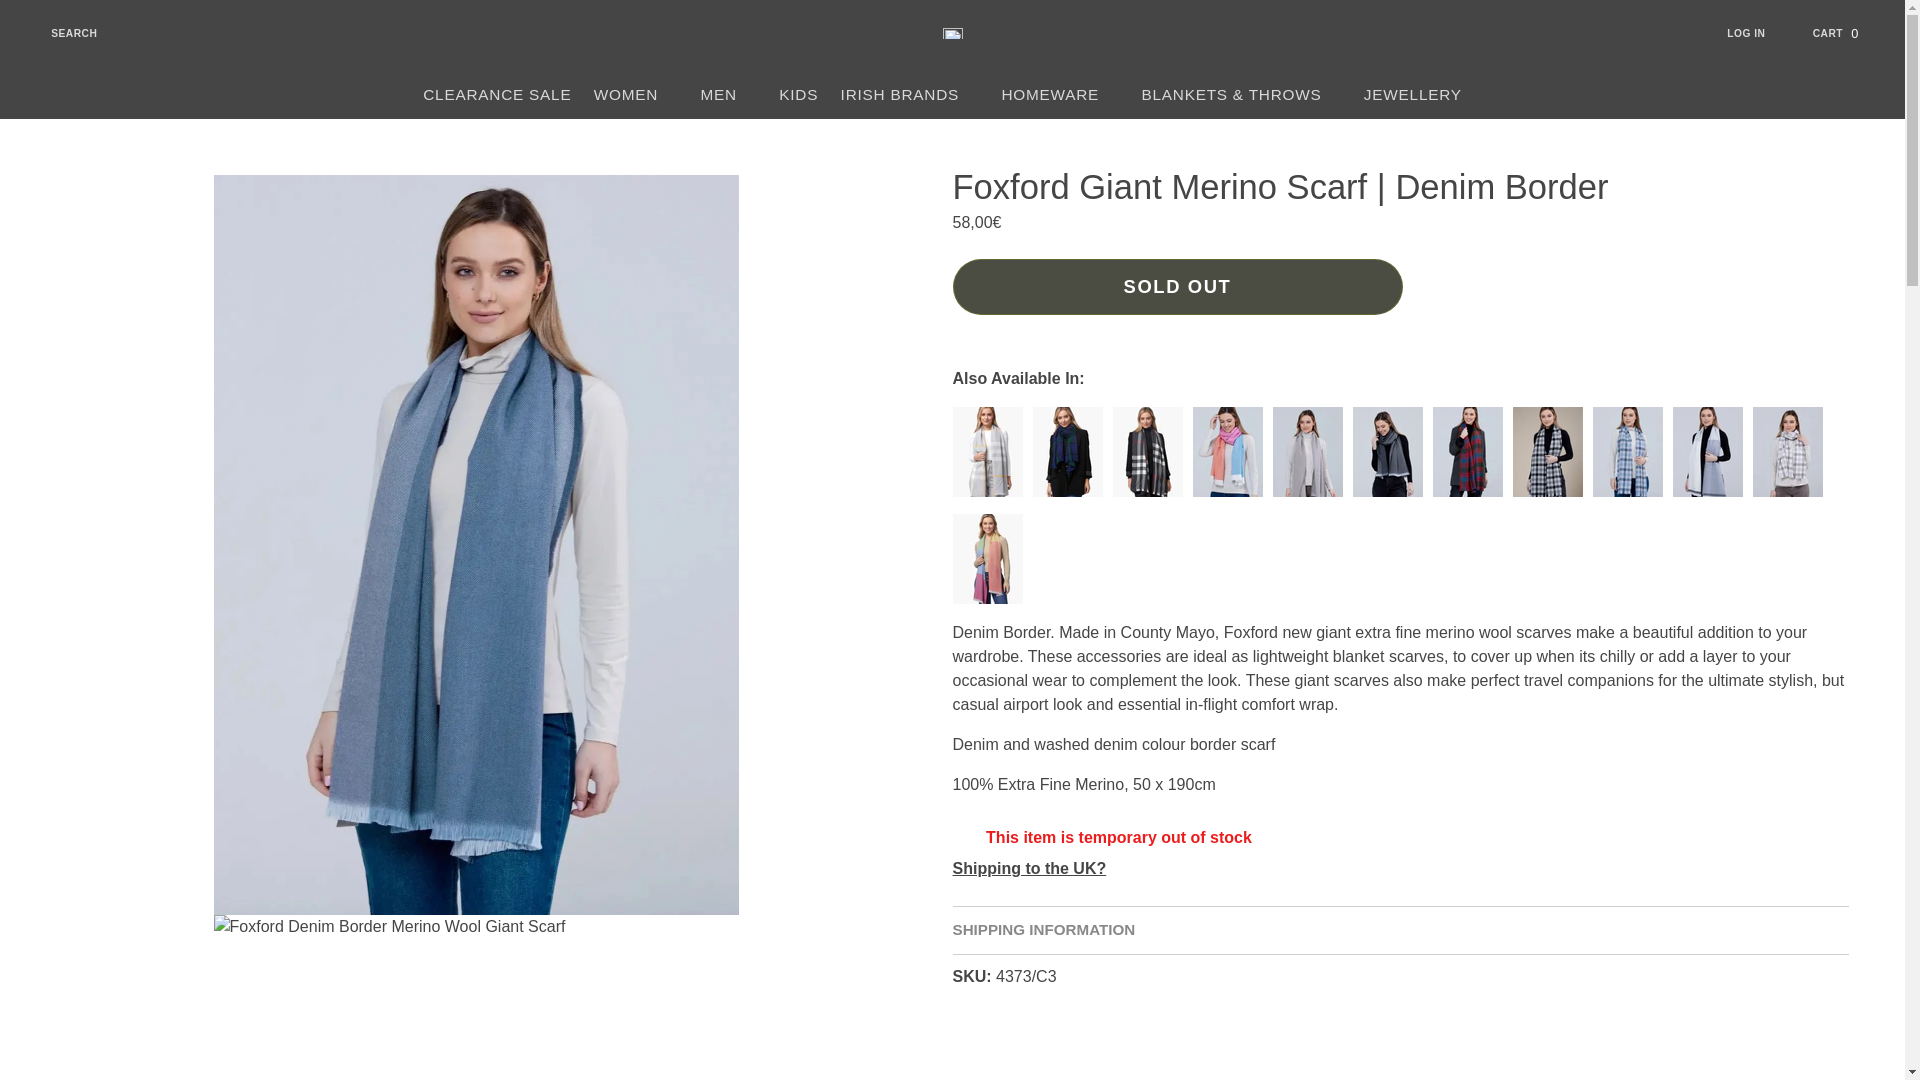 The width and height of the screenshot is (1920, 1080). Describe the element at coordinates (498, 94) in the screenshot. I see `WOMEN` at that location.